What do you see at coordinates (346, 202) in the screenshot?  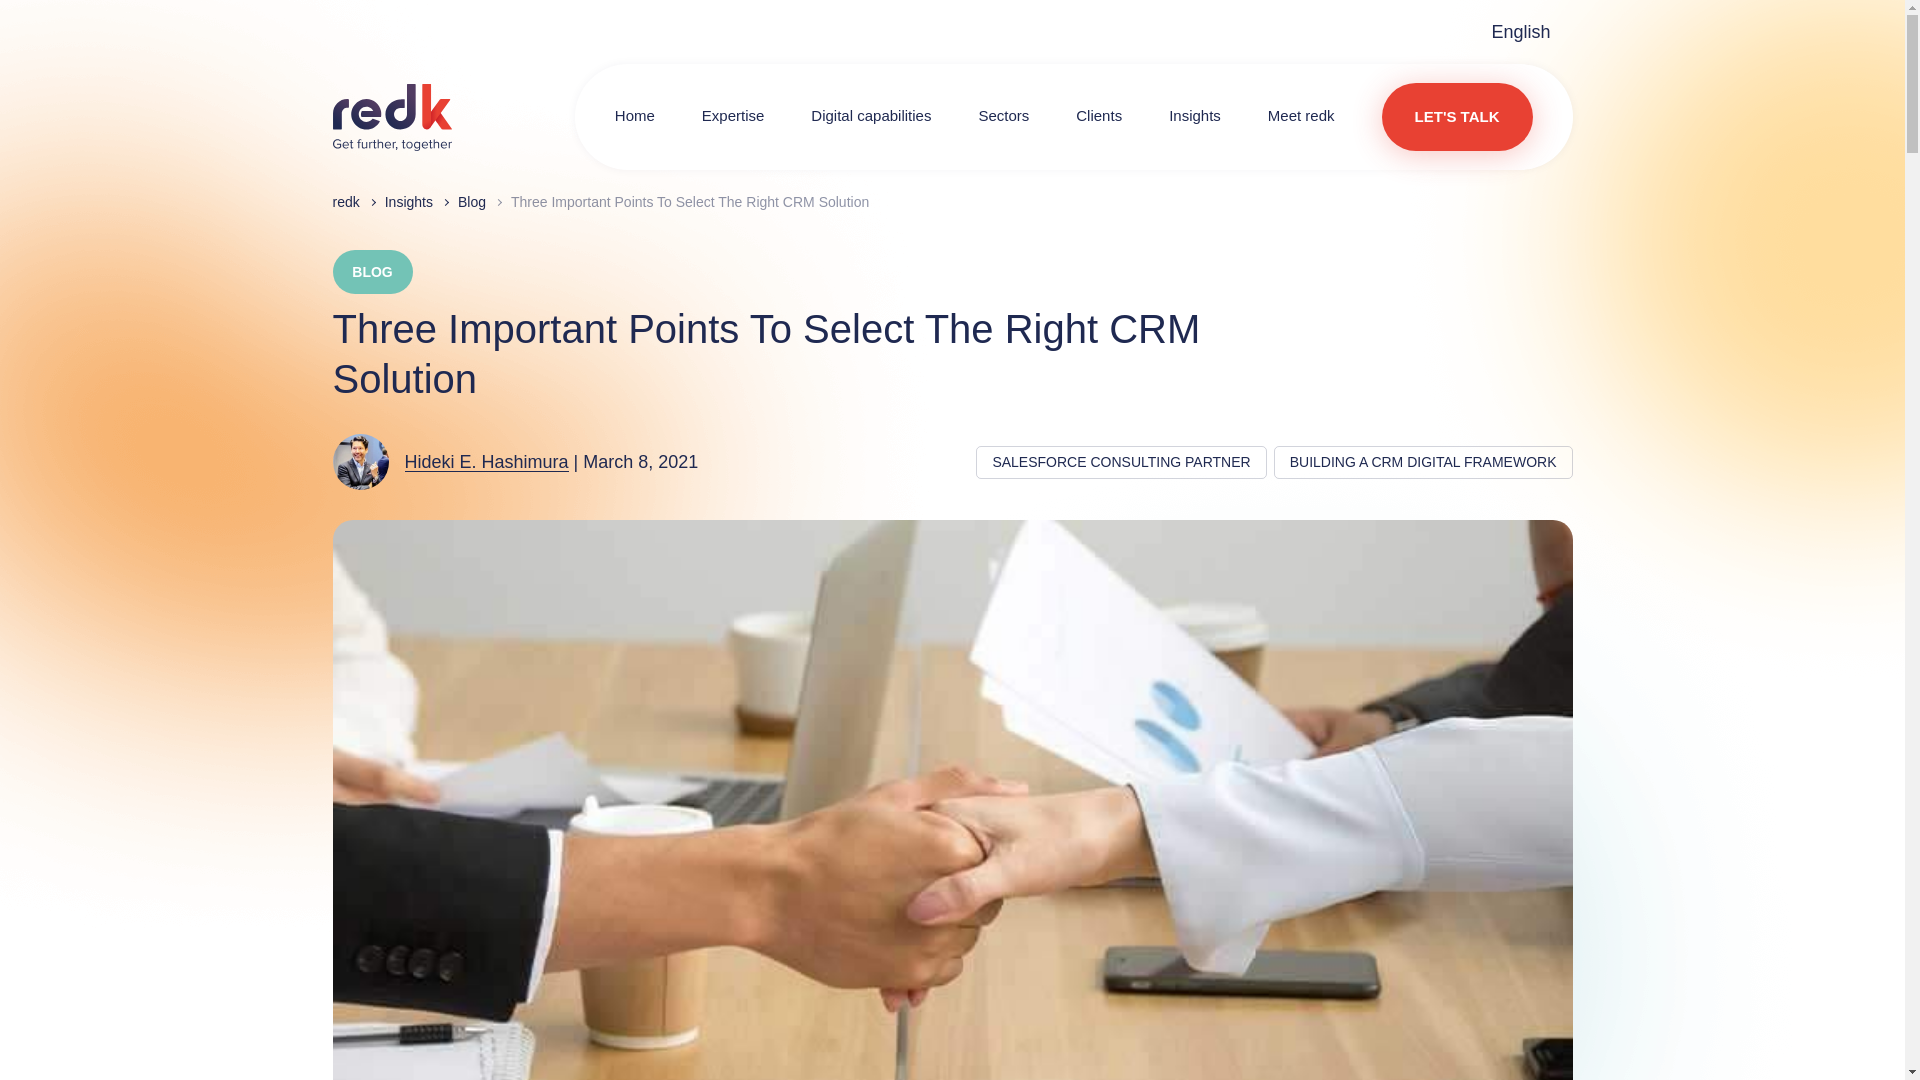 I see `Go to redk.` at bounding box center [346, 202].